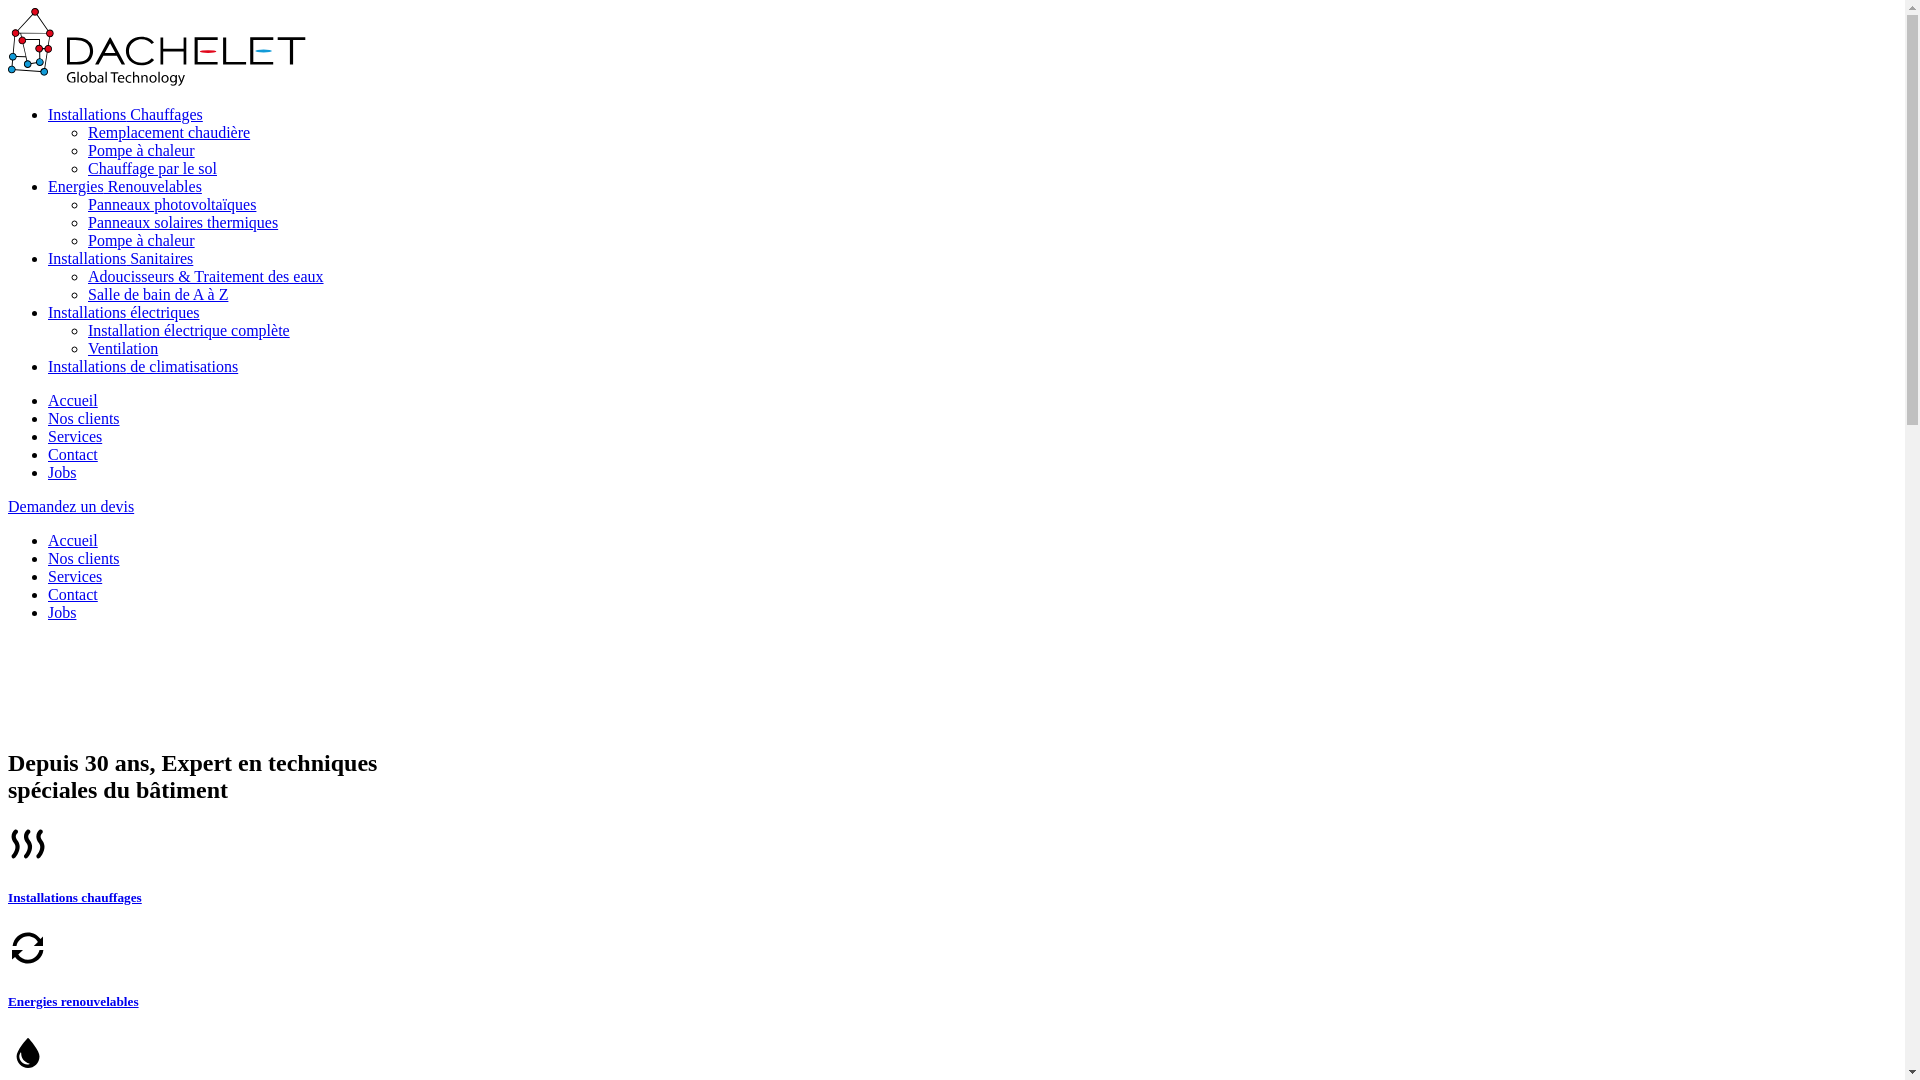  I want to click on Energies Renouvelables, so click(125, 186).